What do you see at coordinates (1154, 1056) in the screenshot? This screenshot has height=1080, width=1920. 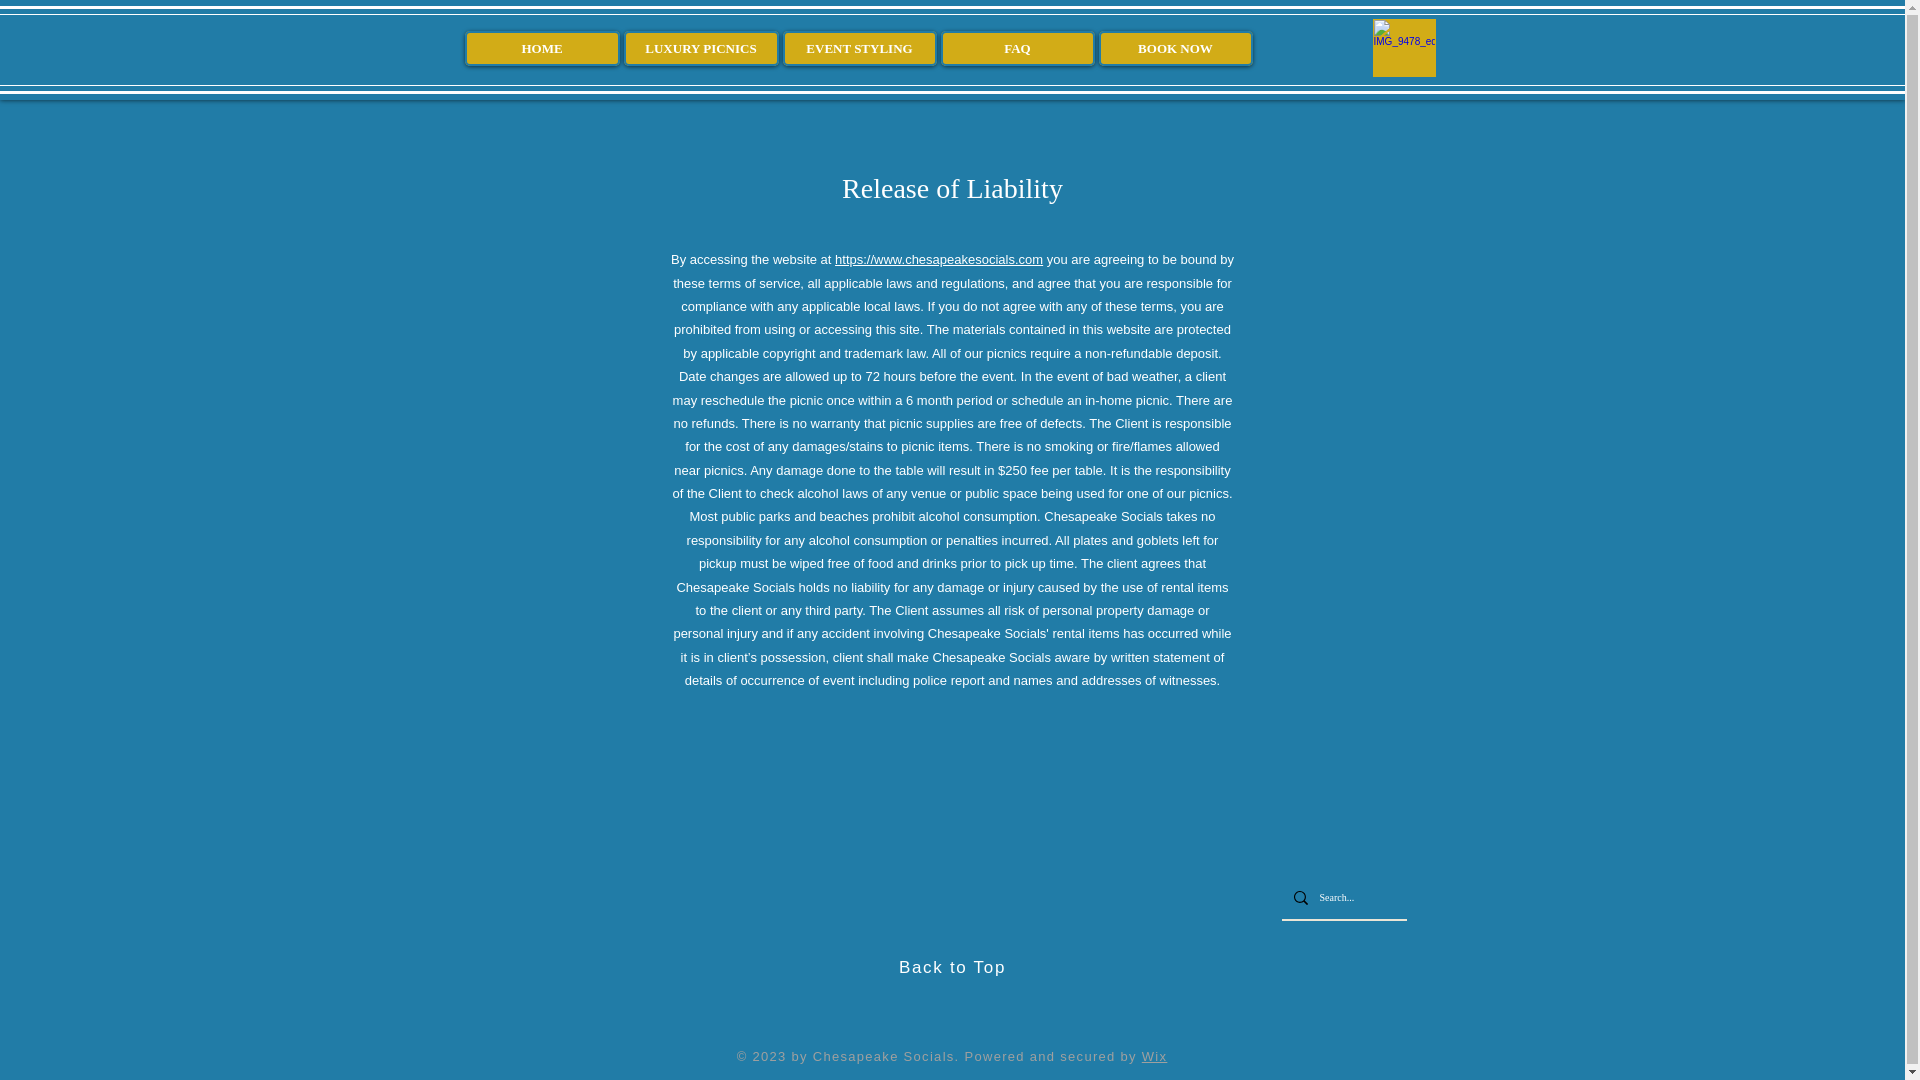 I see `Wix` at bounding box center [1154, 1056].